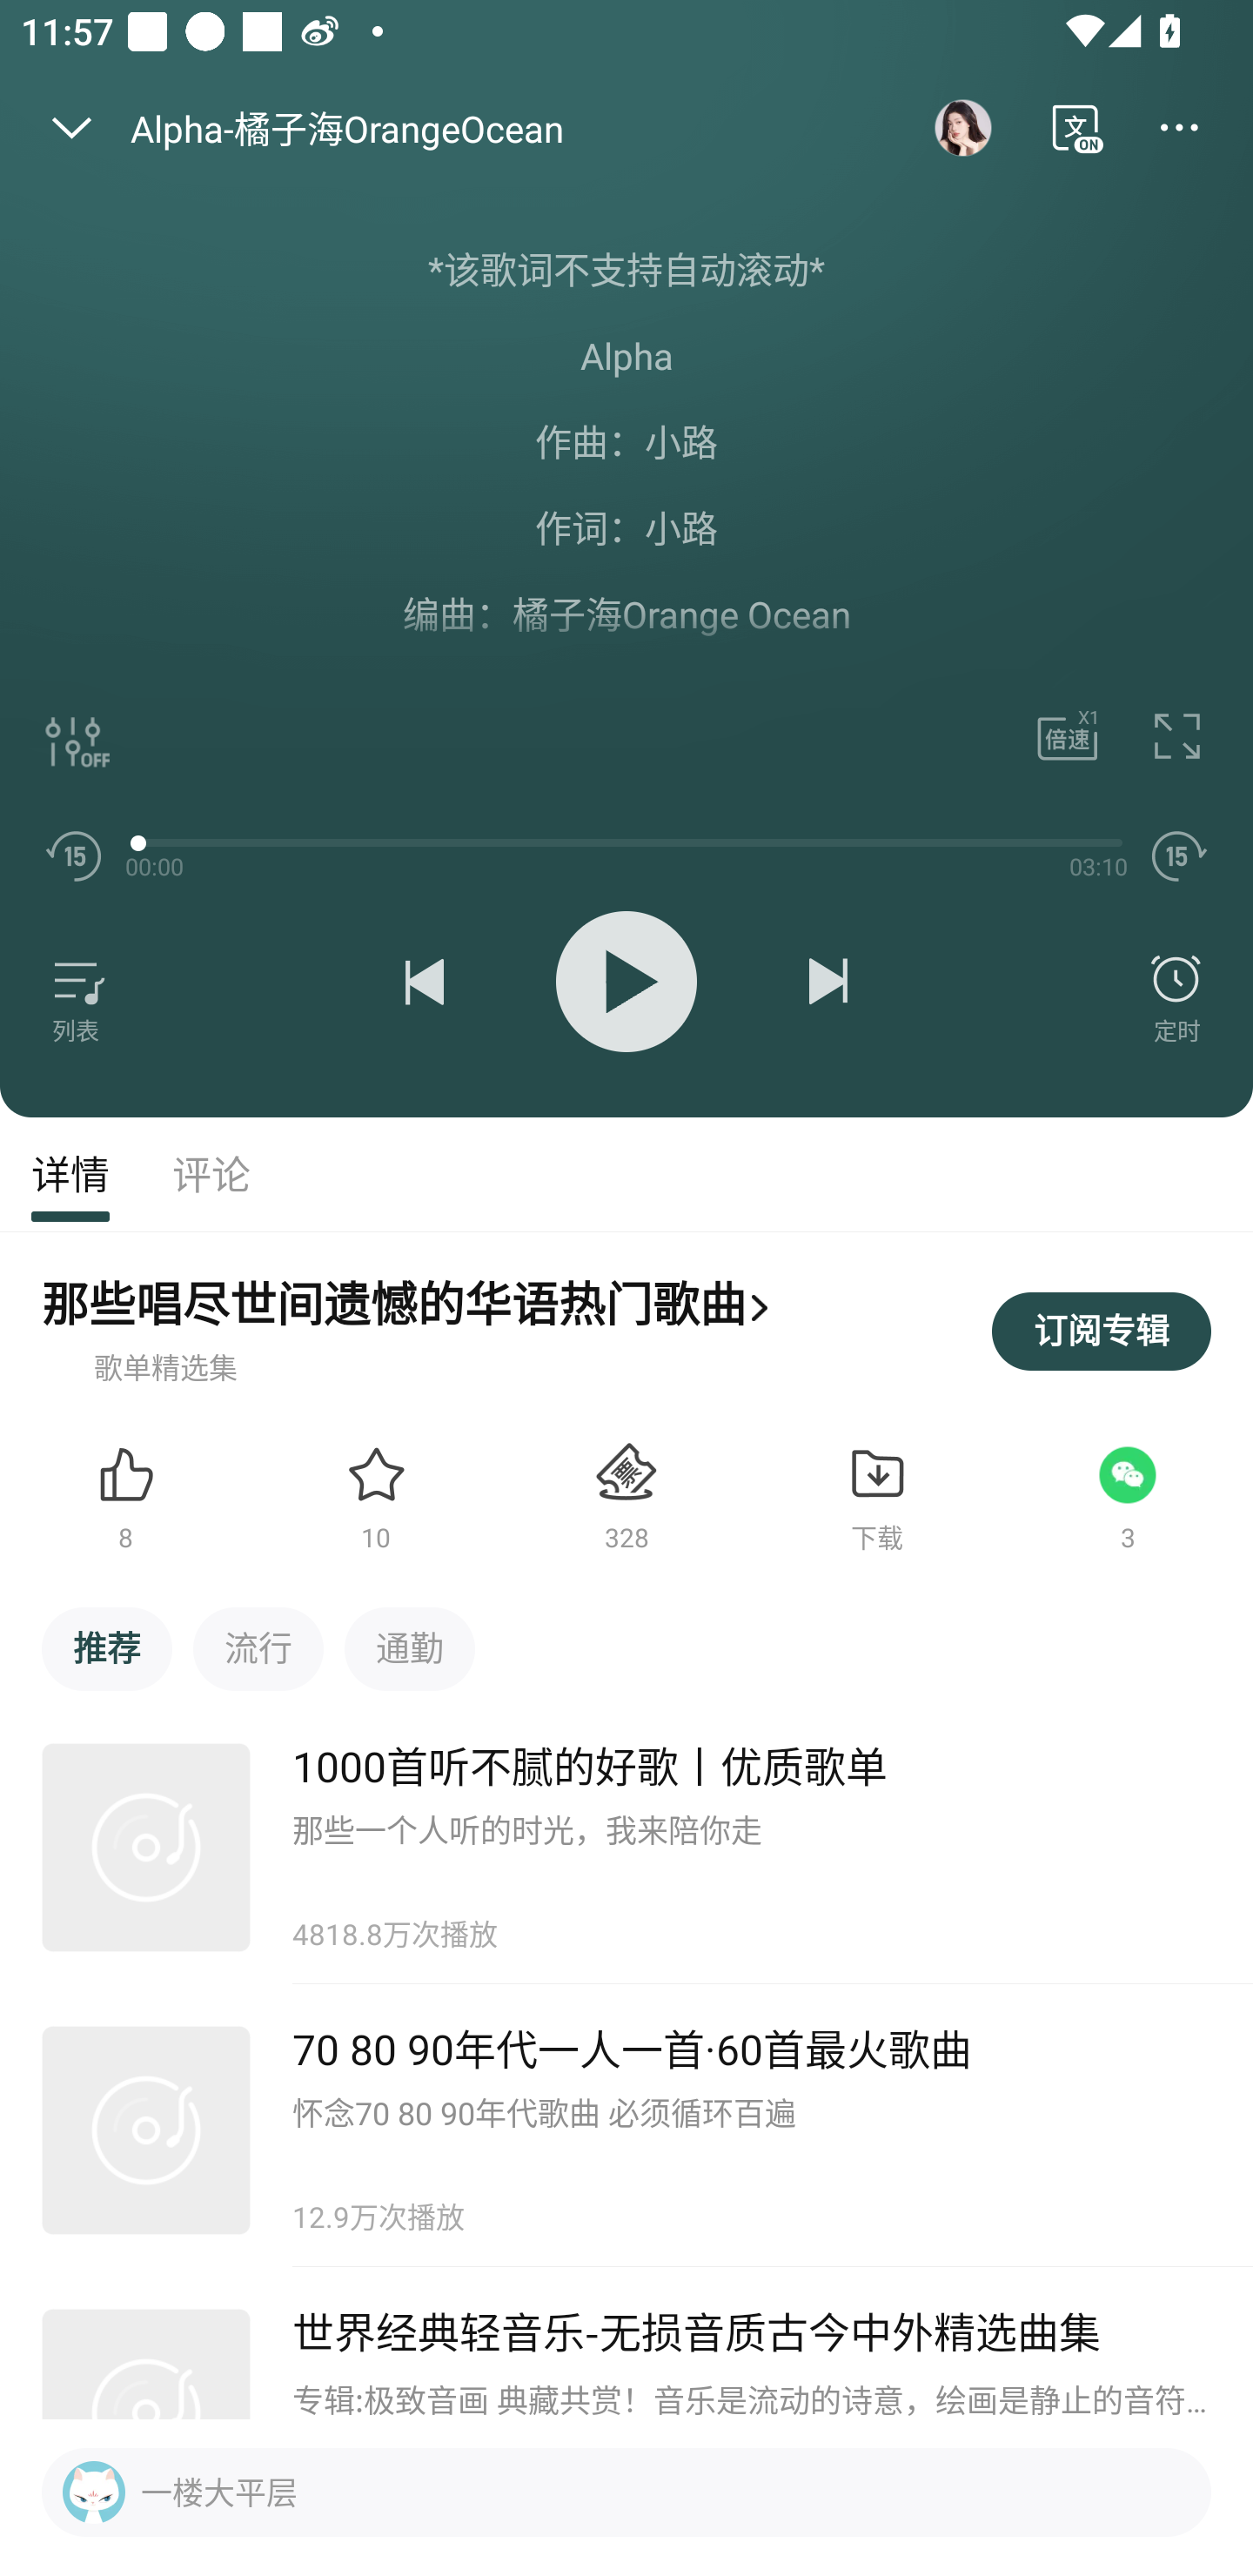  Describe the element at coordinates (1180, 129) in the screenshot. I see `更多` at that location.